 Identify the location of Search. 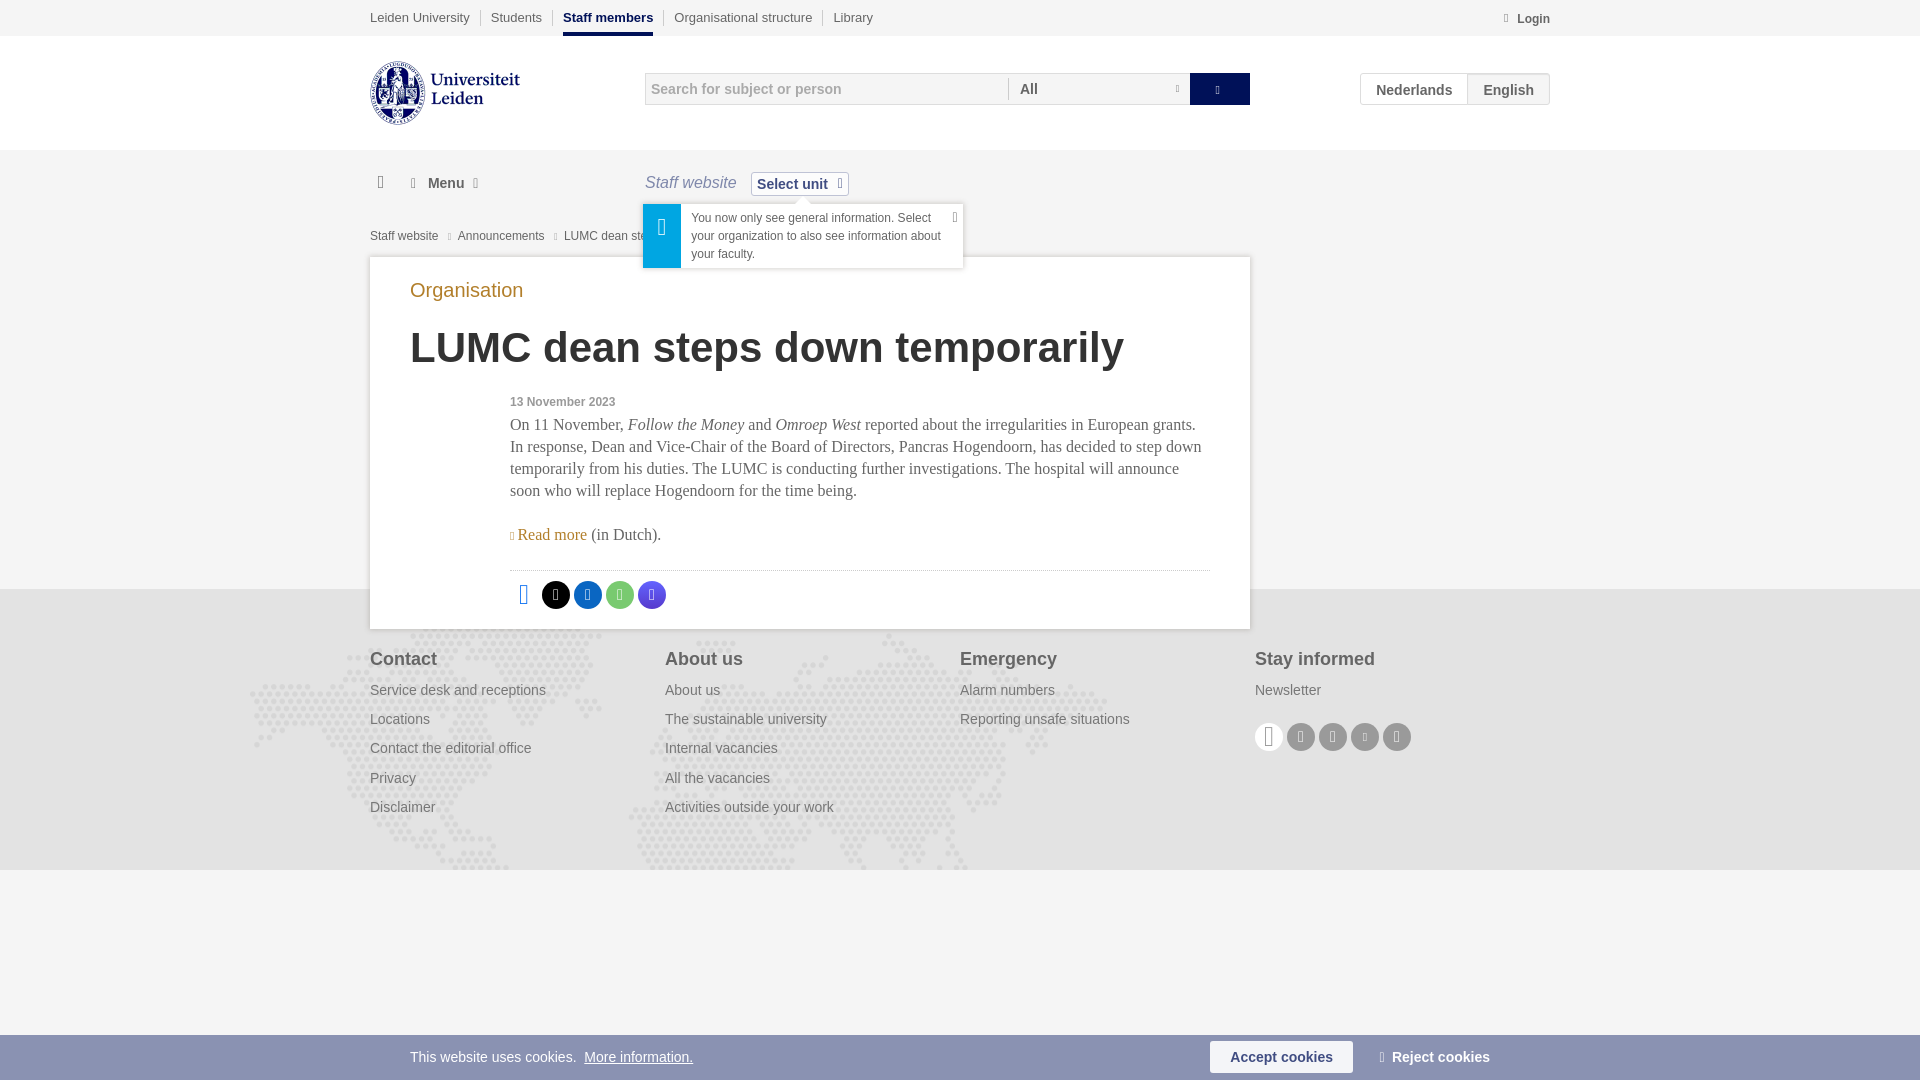
(1220, 88).